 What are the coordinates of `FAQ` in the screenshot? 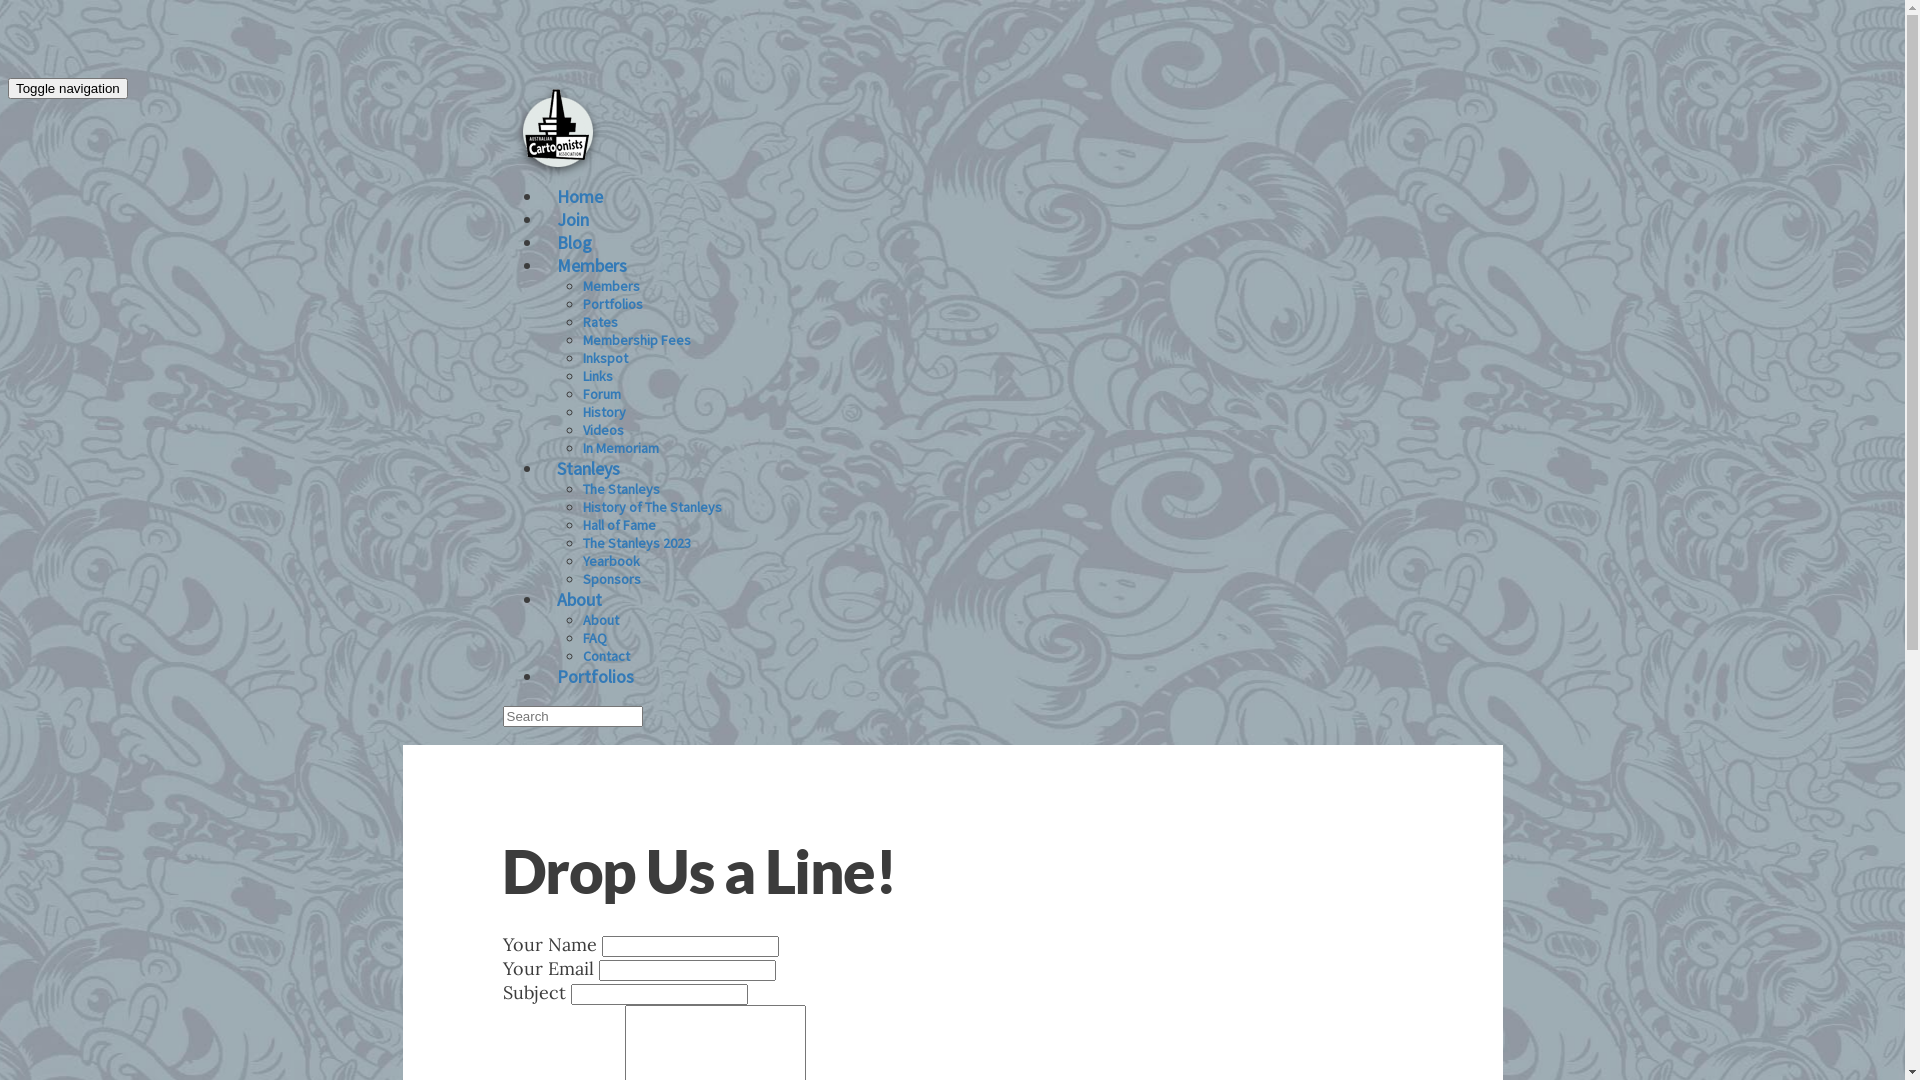 It's located at (594, 638).